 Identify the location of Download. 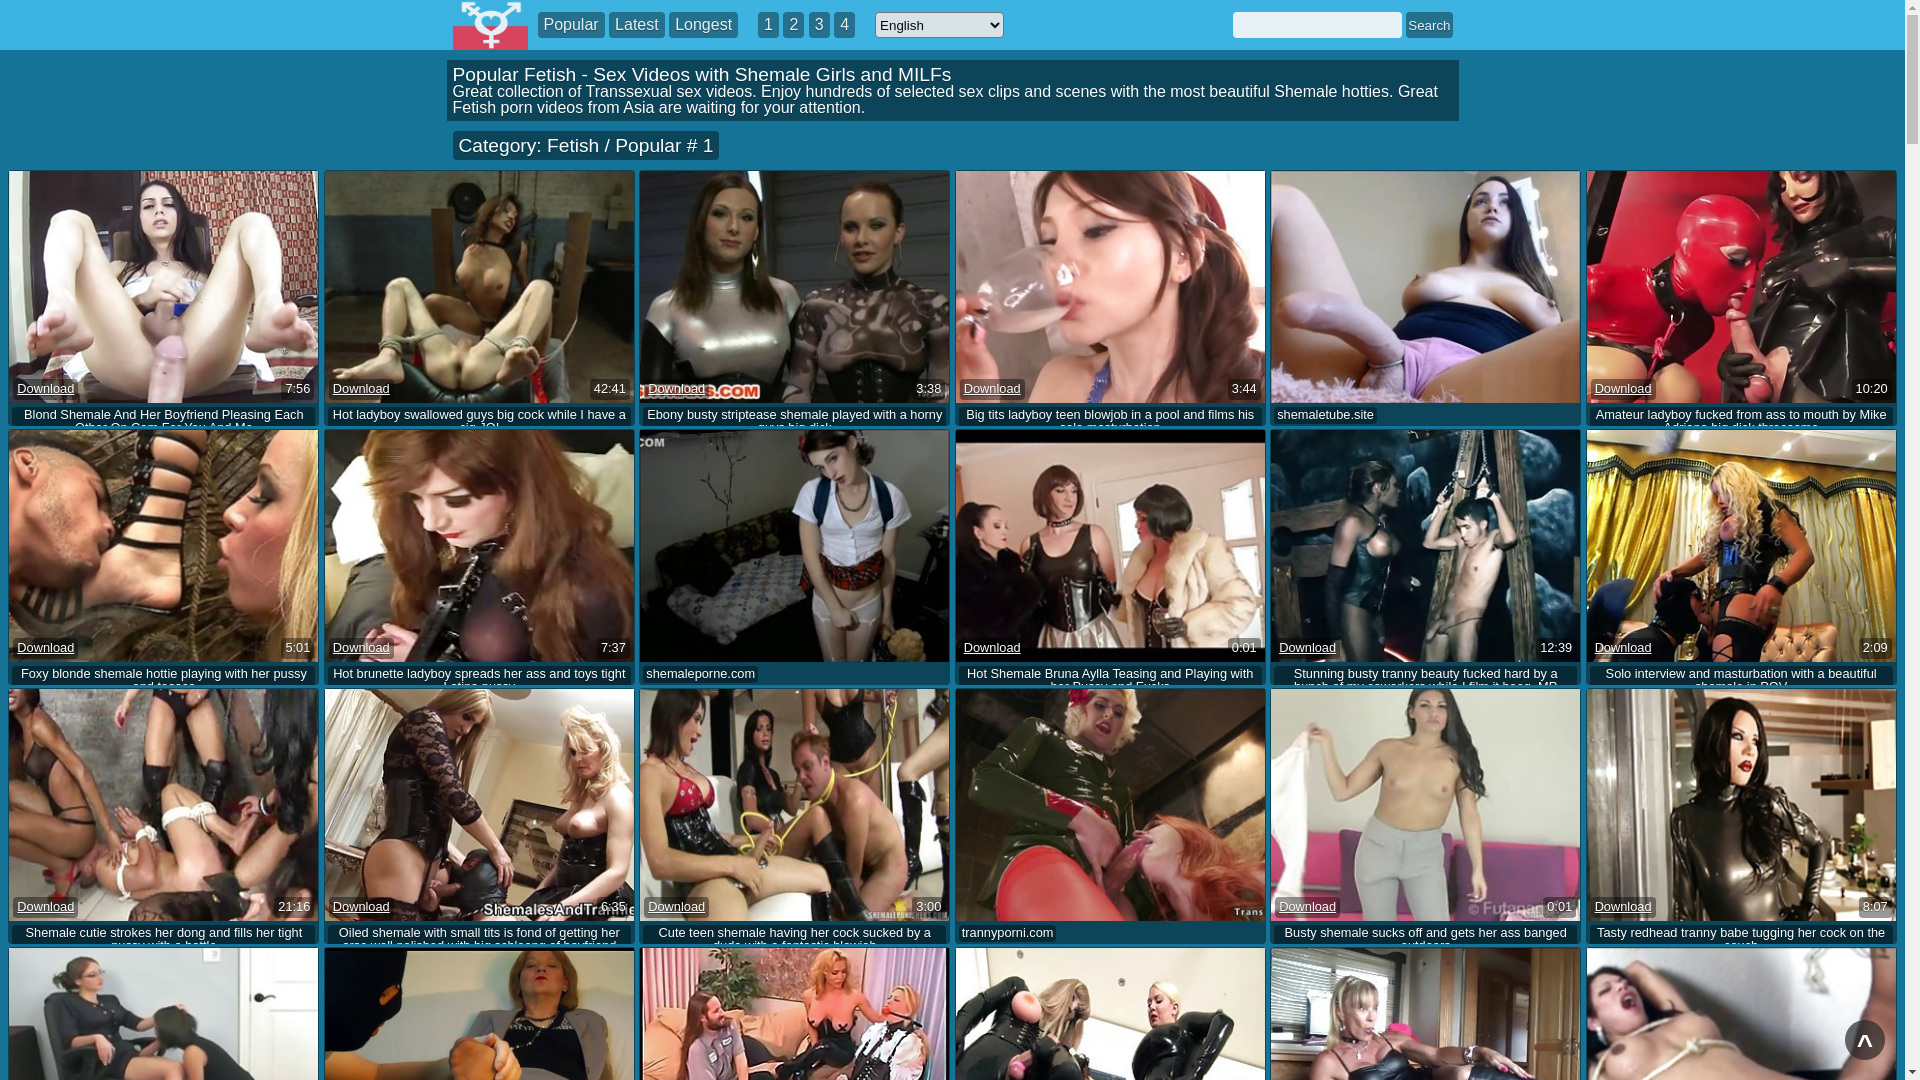
(46, 908).